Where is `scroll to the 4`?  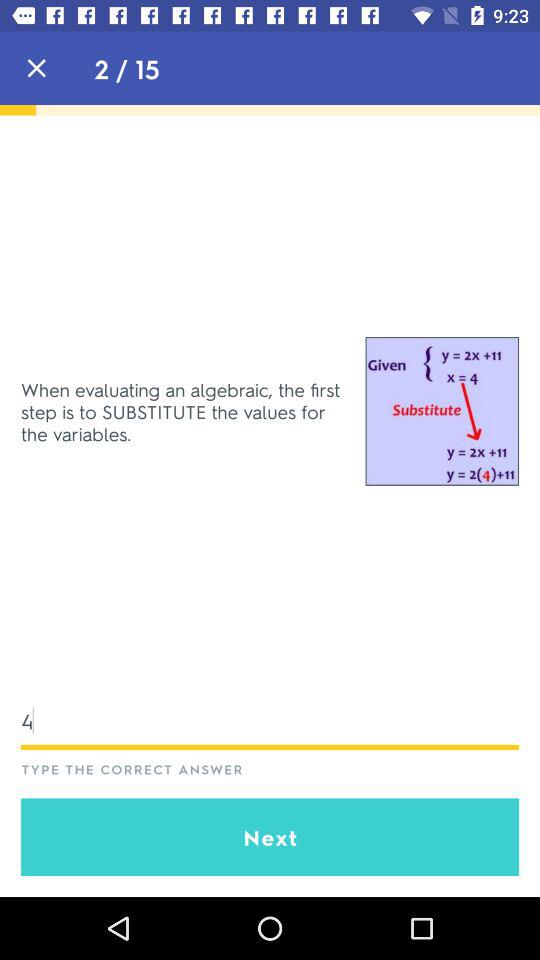 scroll to the 4 is located at coordinates (270, 720).